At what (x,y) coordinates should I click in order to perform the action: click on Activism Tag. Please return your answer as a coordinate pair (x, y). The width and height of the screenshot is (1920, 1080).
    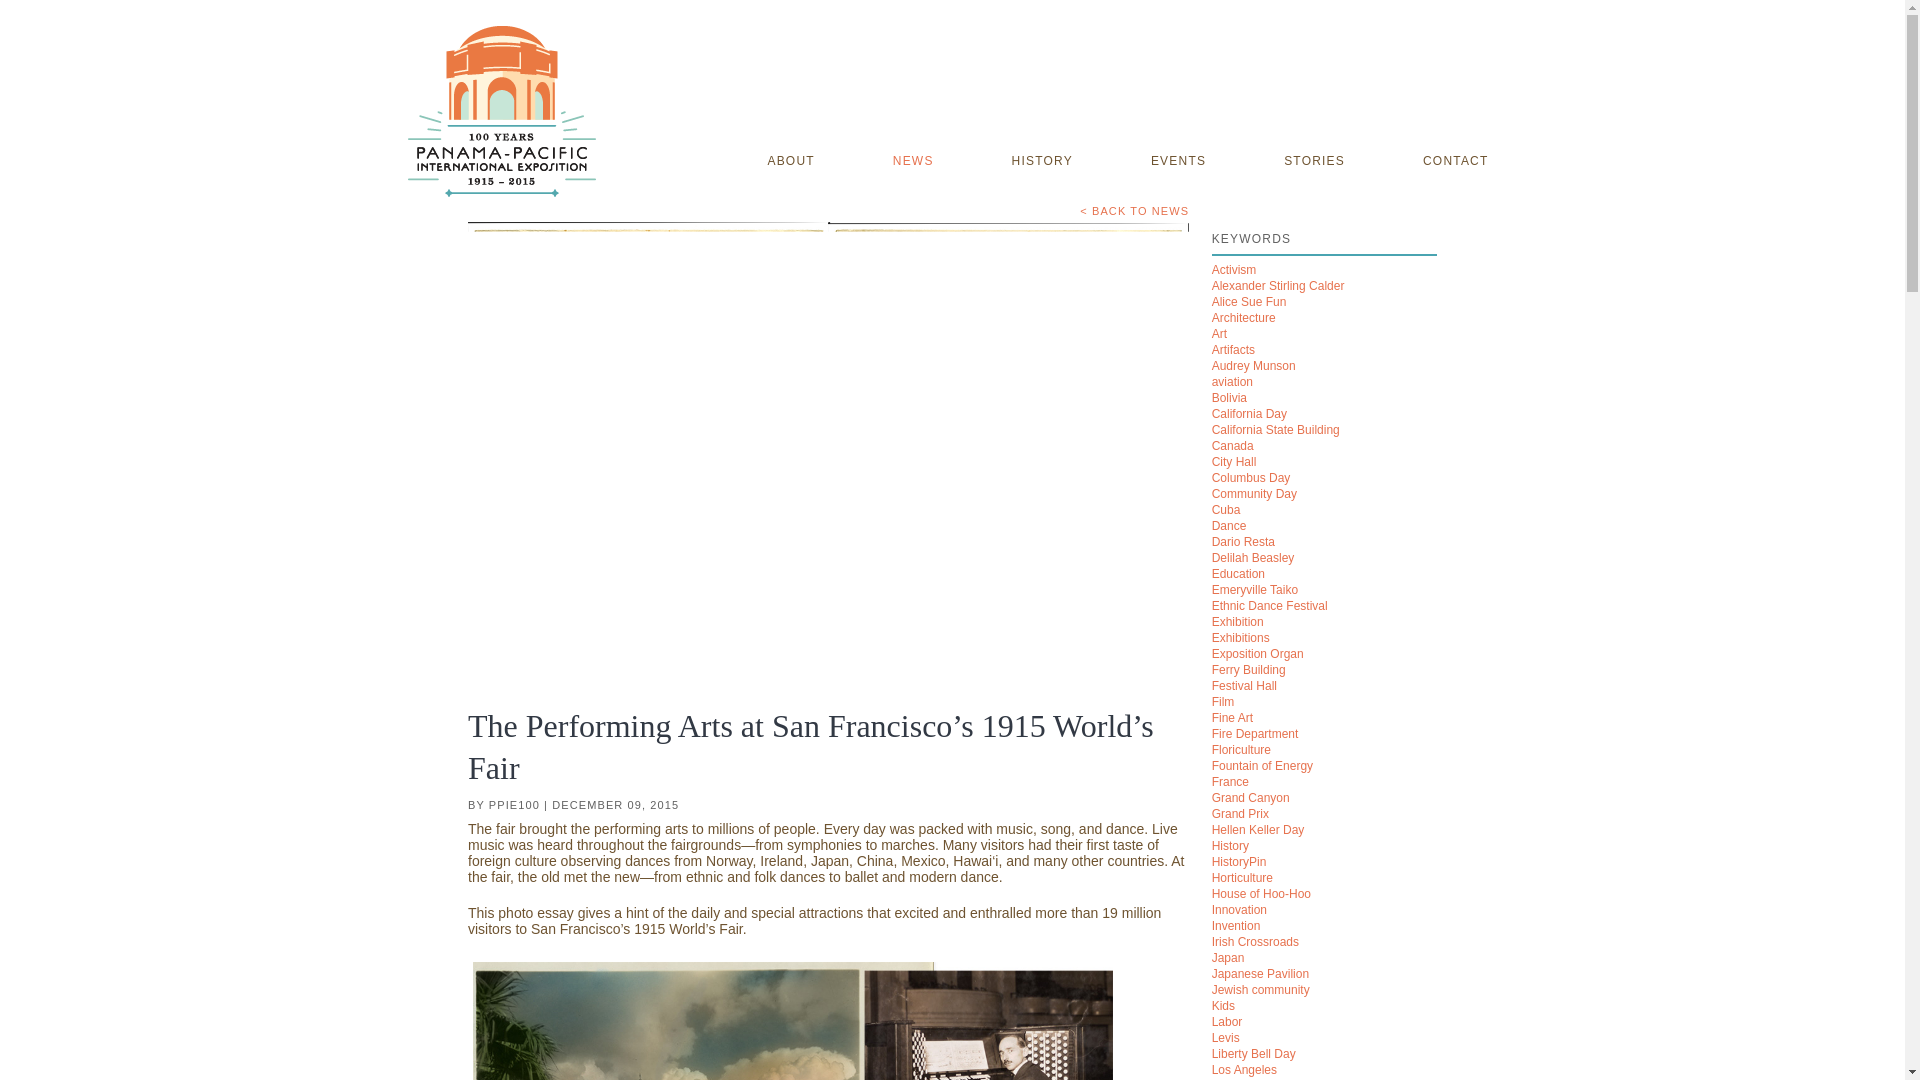
    Looking at the image, I should click on (1234, 270).